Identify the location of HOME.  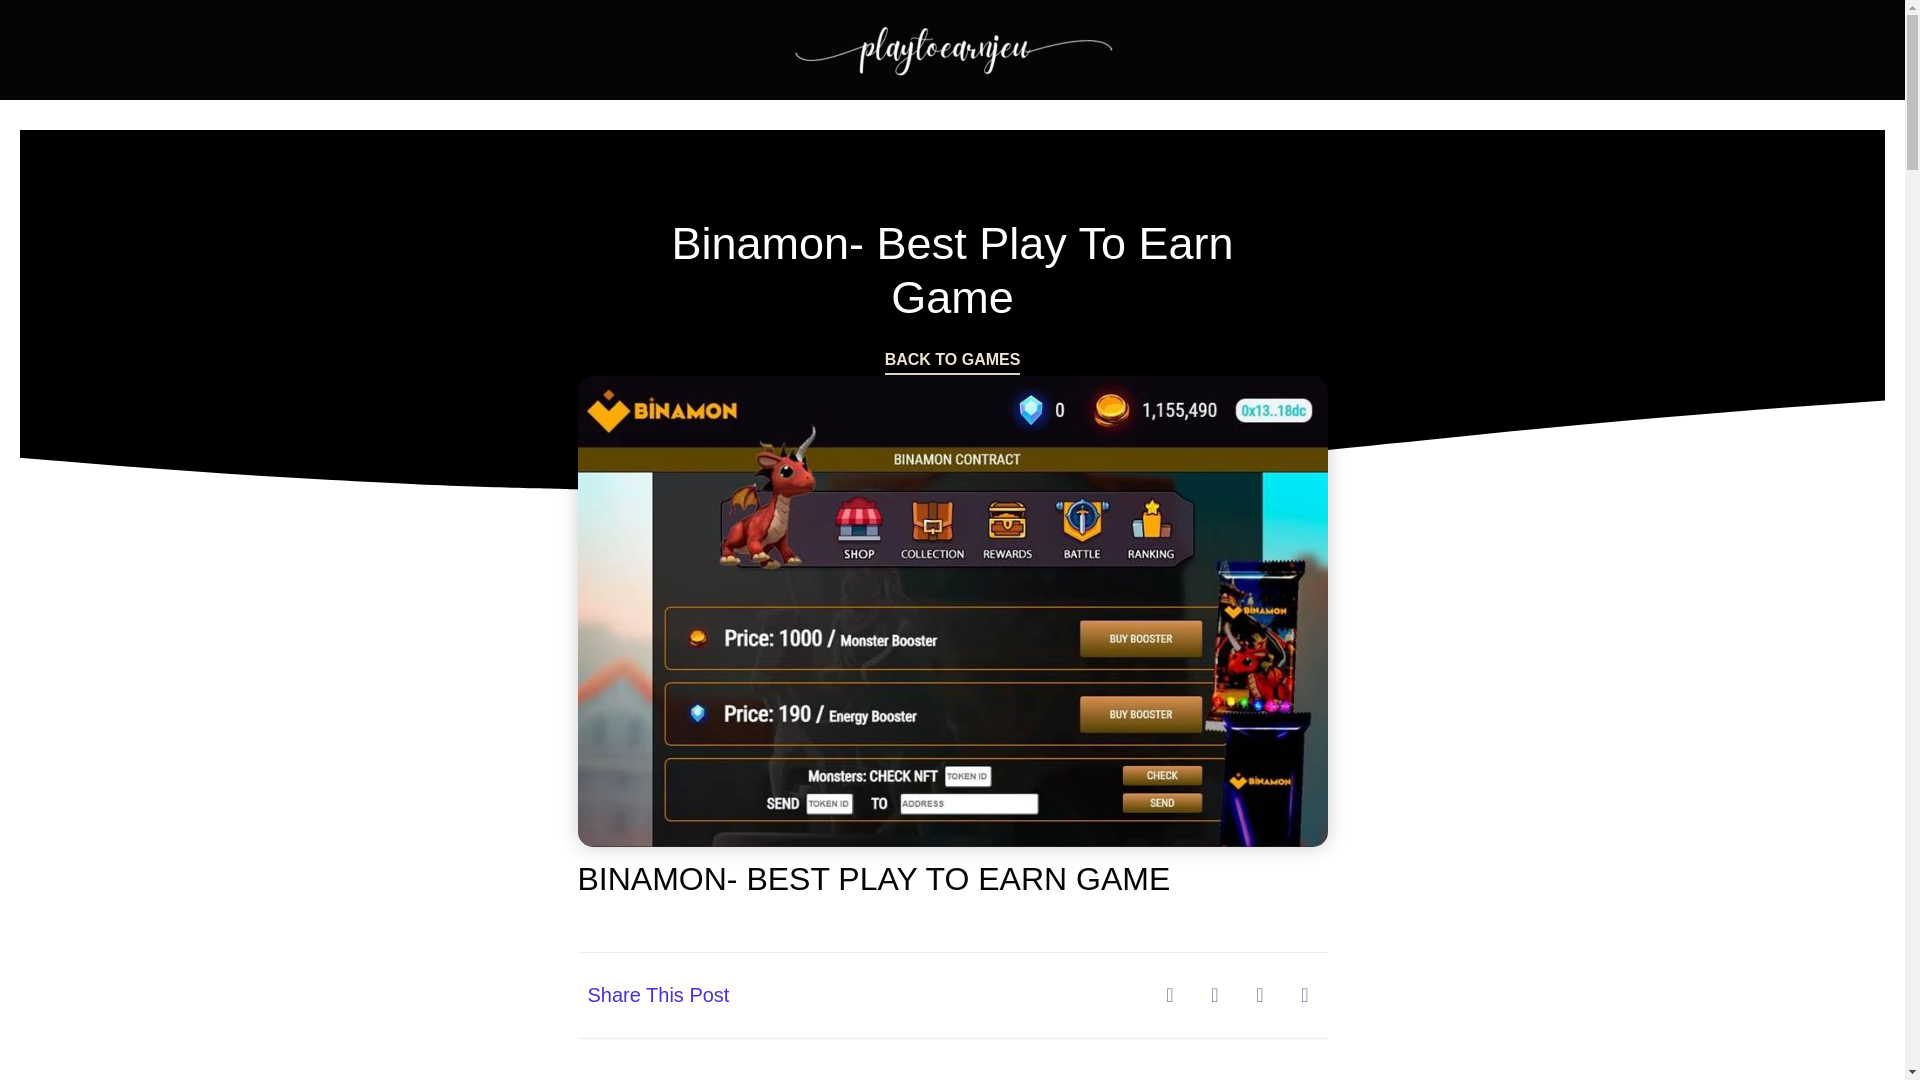
(668, 114).